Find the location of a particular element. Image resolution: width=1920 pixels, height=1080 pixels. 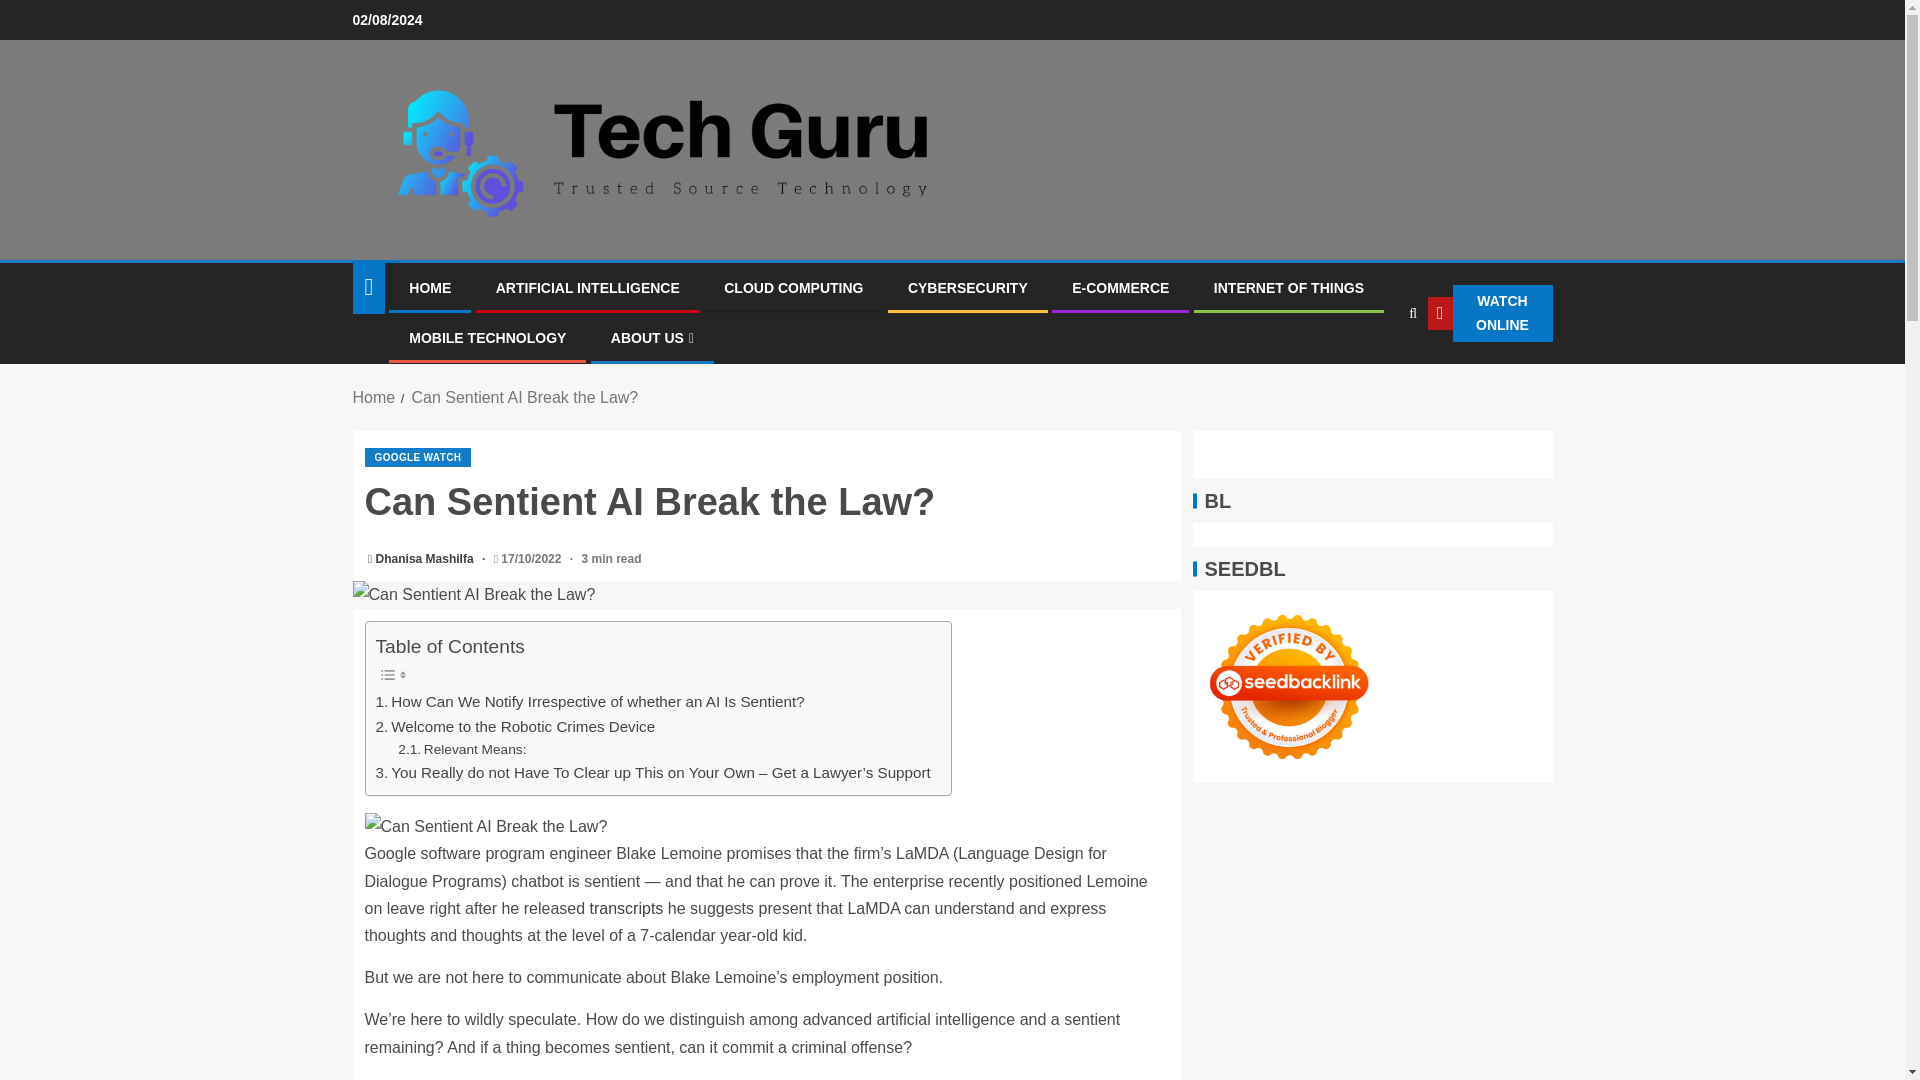

HOME is located at coordinates (430, 287).